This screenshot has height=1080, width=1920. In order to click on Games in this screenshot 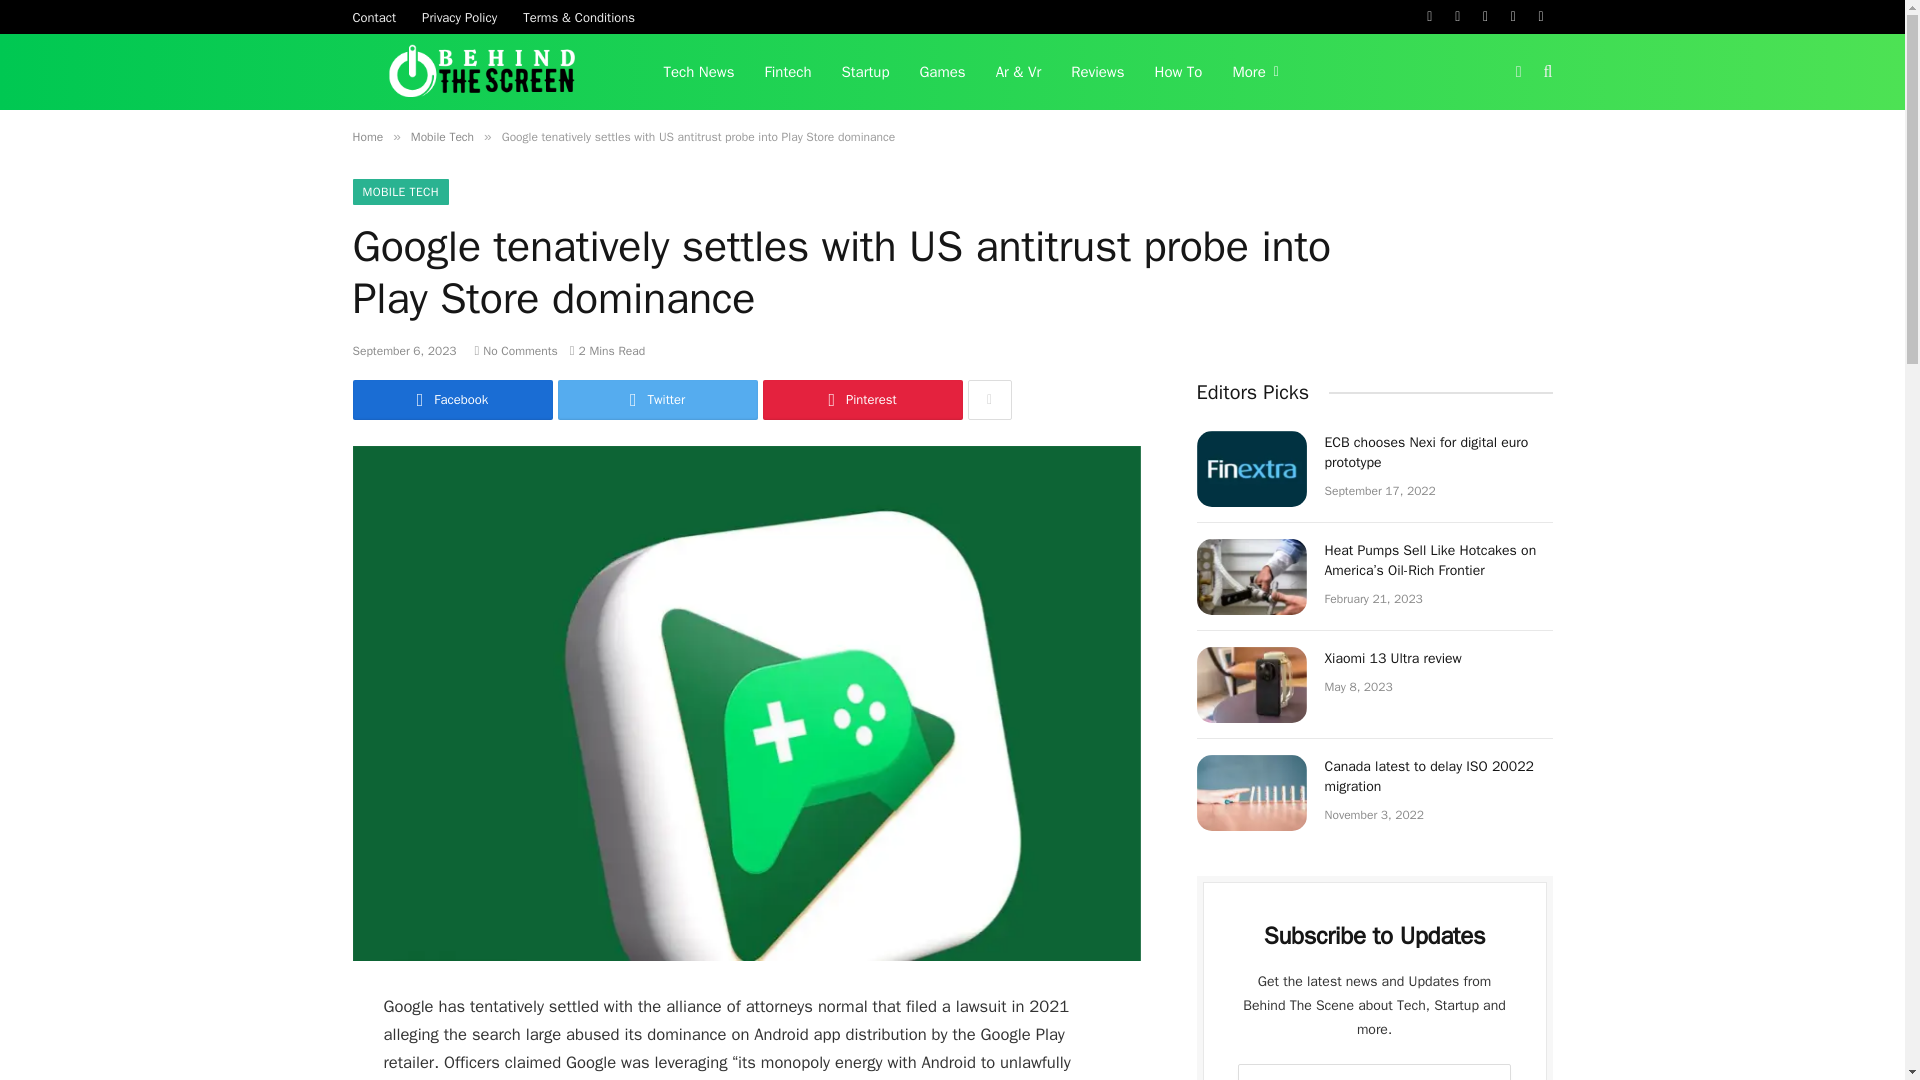, I will do `click(942, 72)`.